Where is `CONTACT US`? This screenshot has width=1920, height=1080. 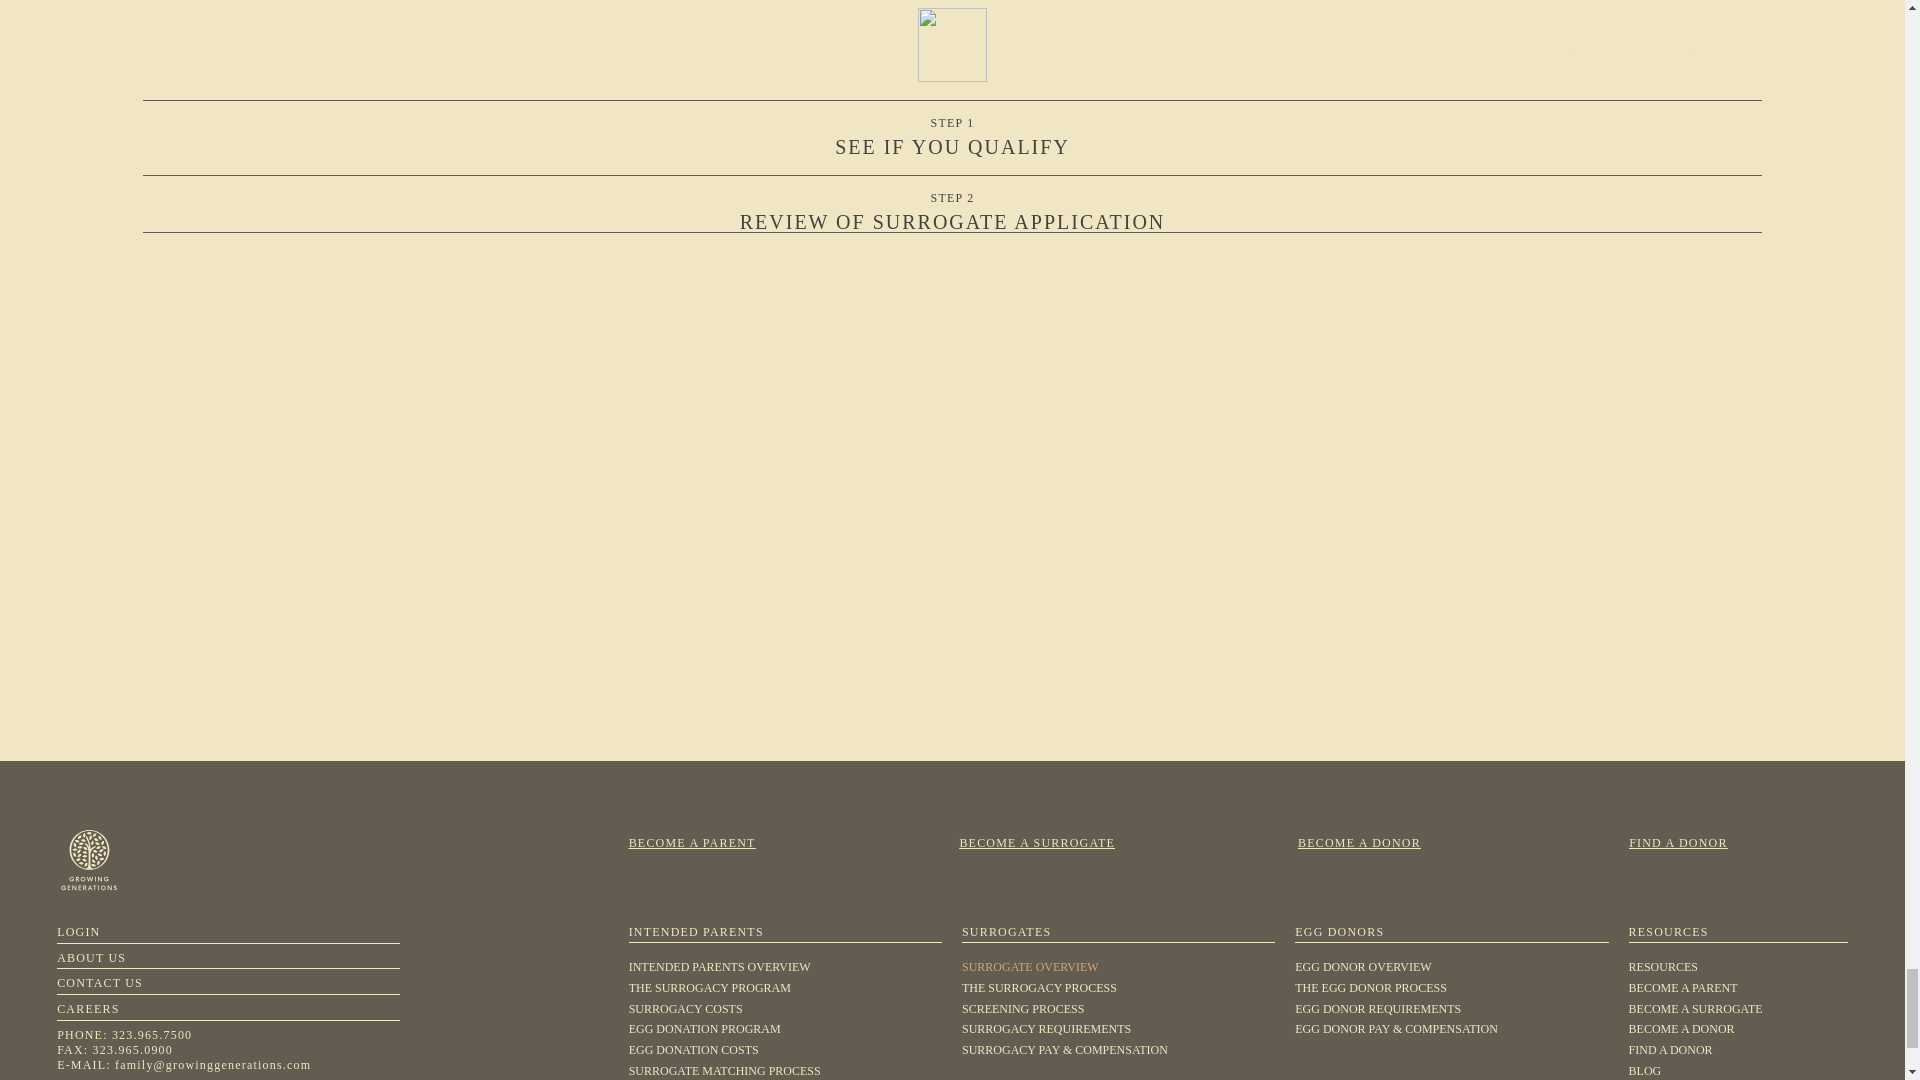
CONTACT US is located at coordinates (100, 983).